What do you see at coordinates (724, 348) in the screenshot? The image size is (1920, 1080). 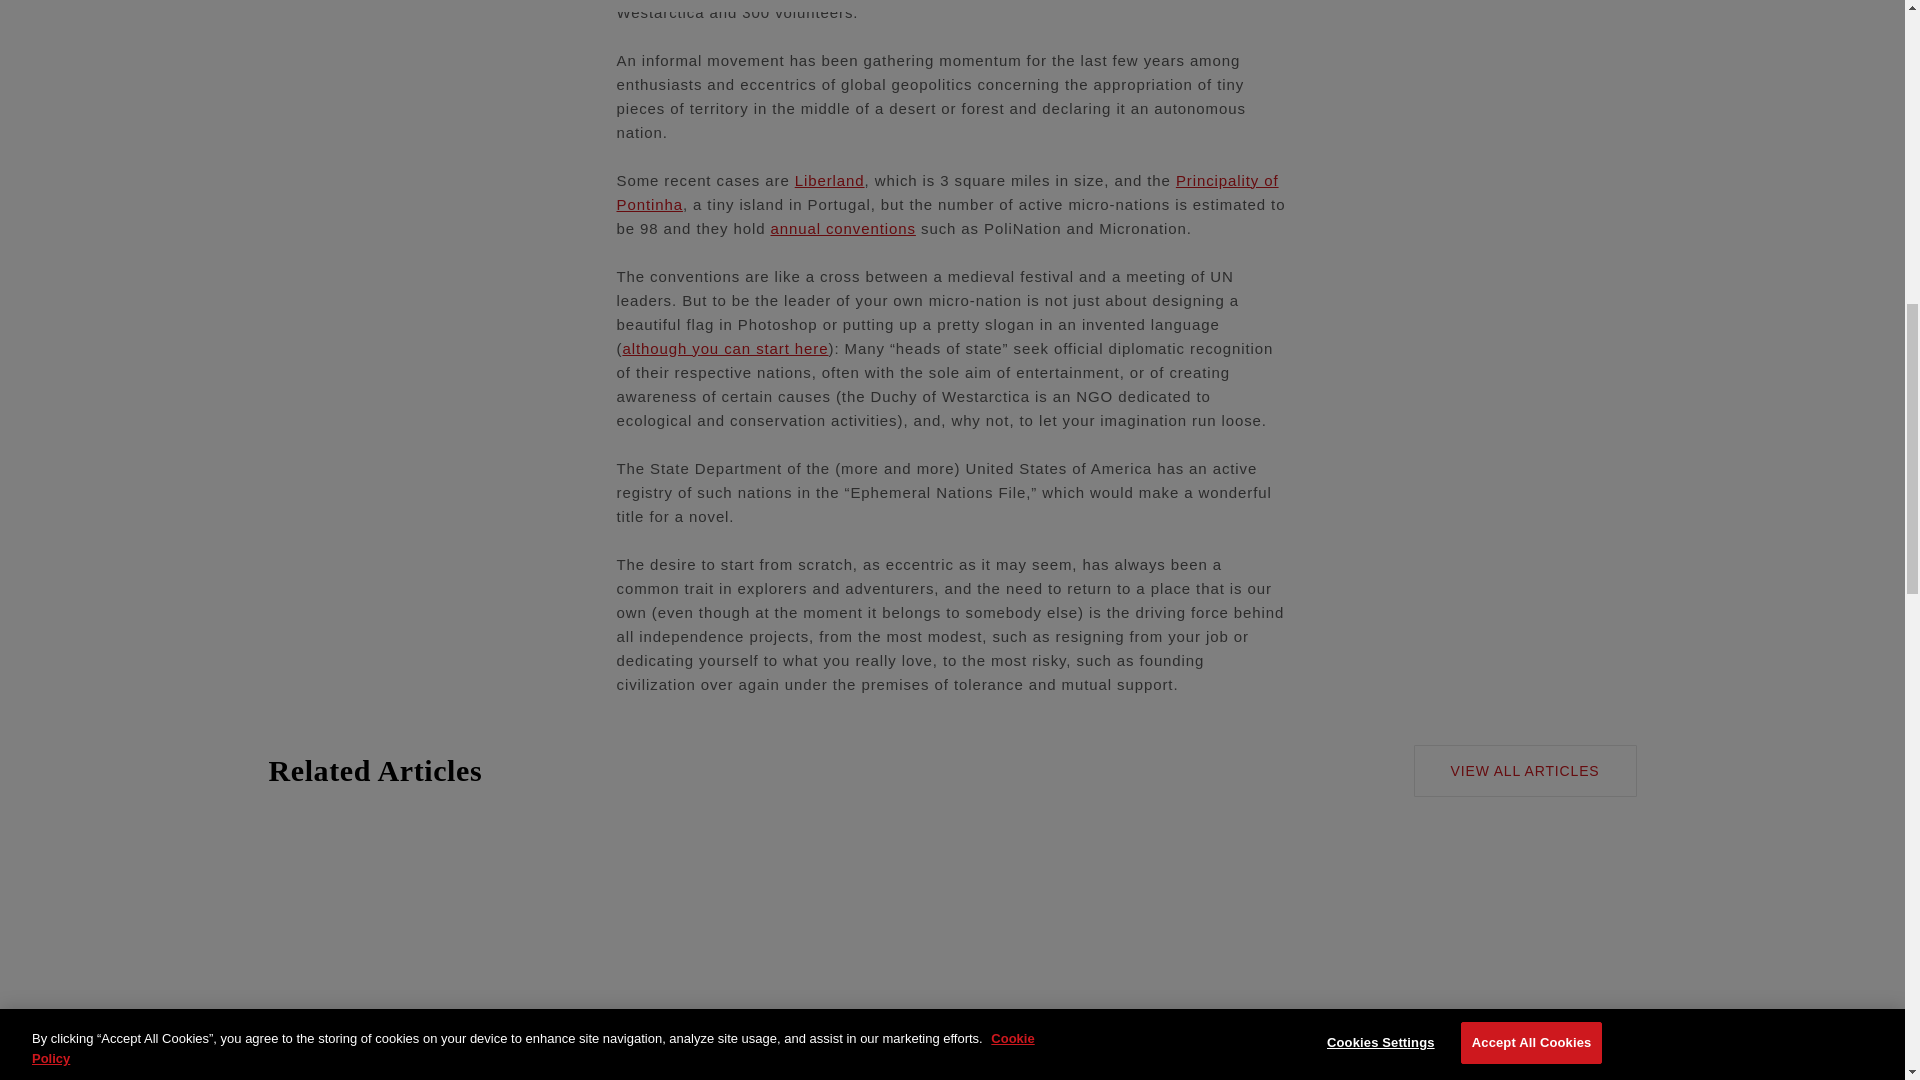 I see `although you can start here` at bounding box center [724, 348].